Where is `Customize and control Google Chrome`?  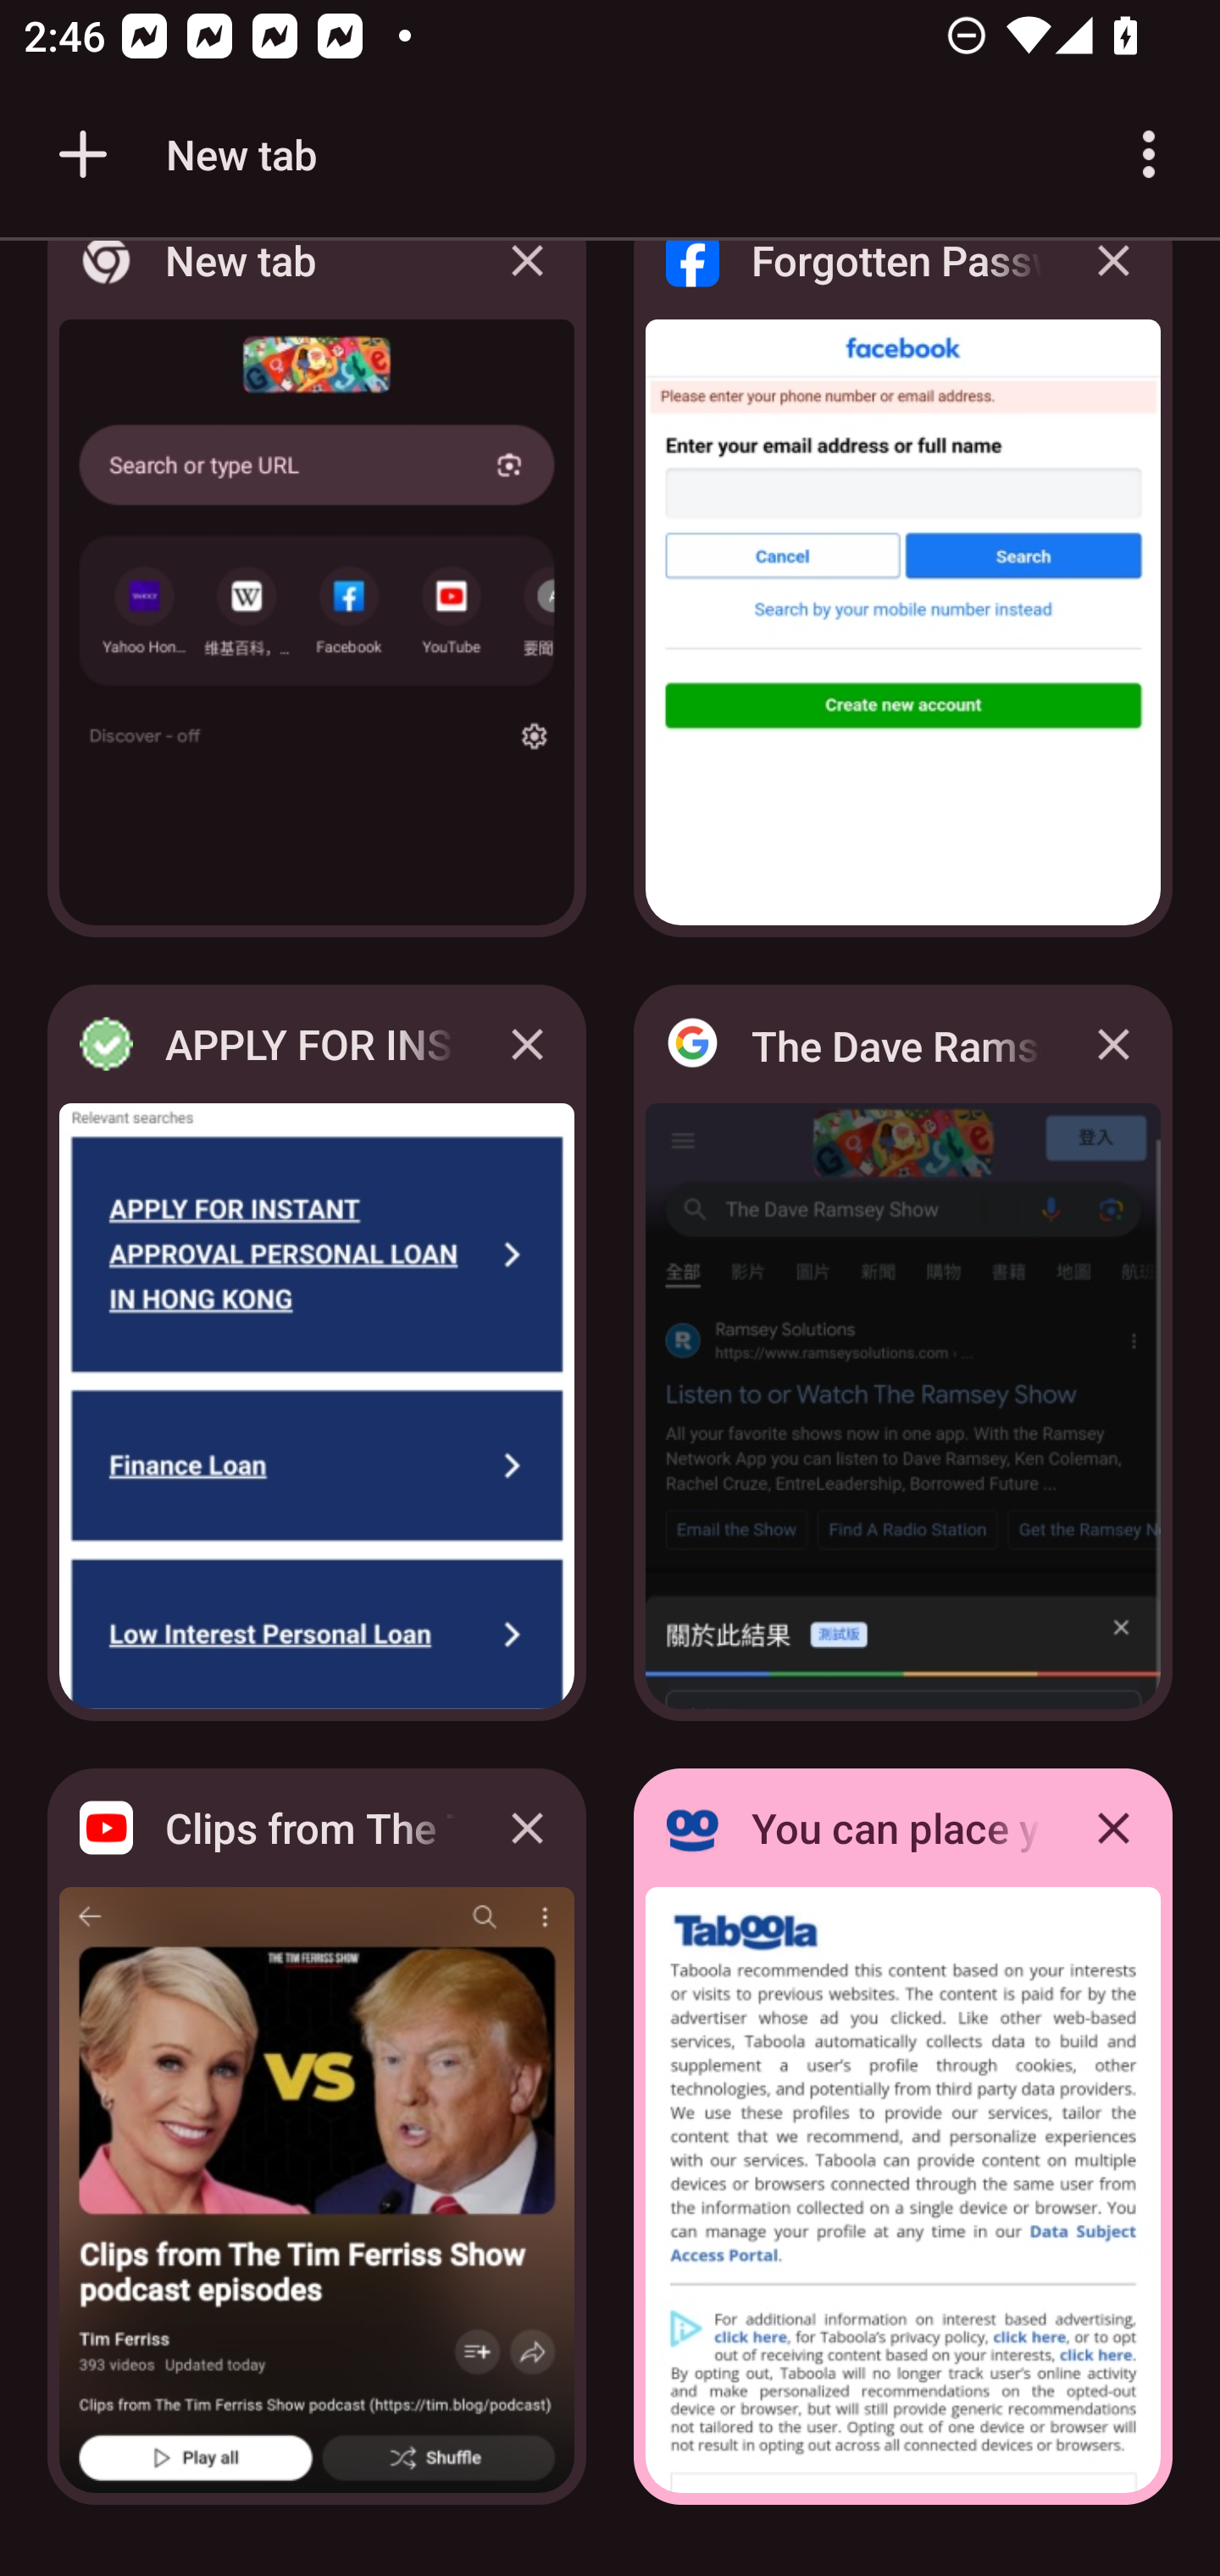 Customize and control Google Chrome is located at coordinates (1149, 154).